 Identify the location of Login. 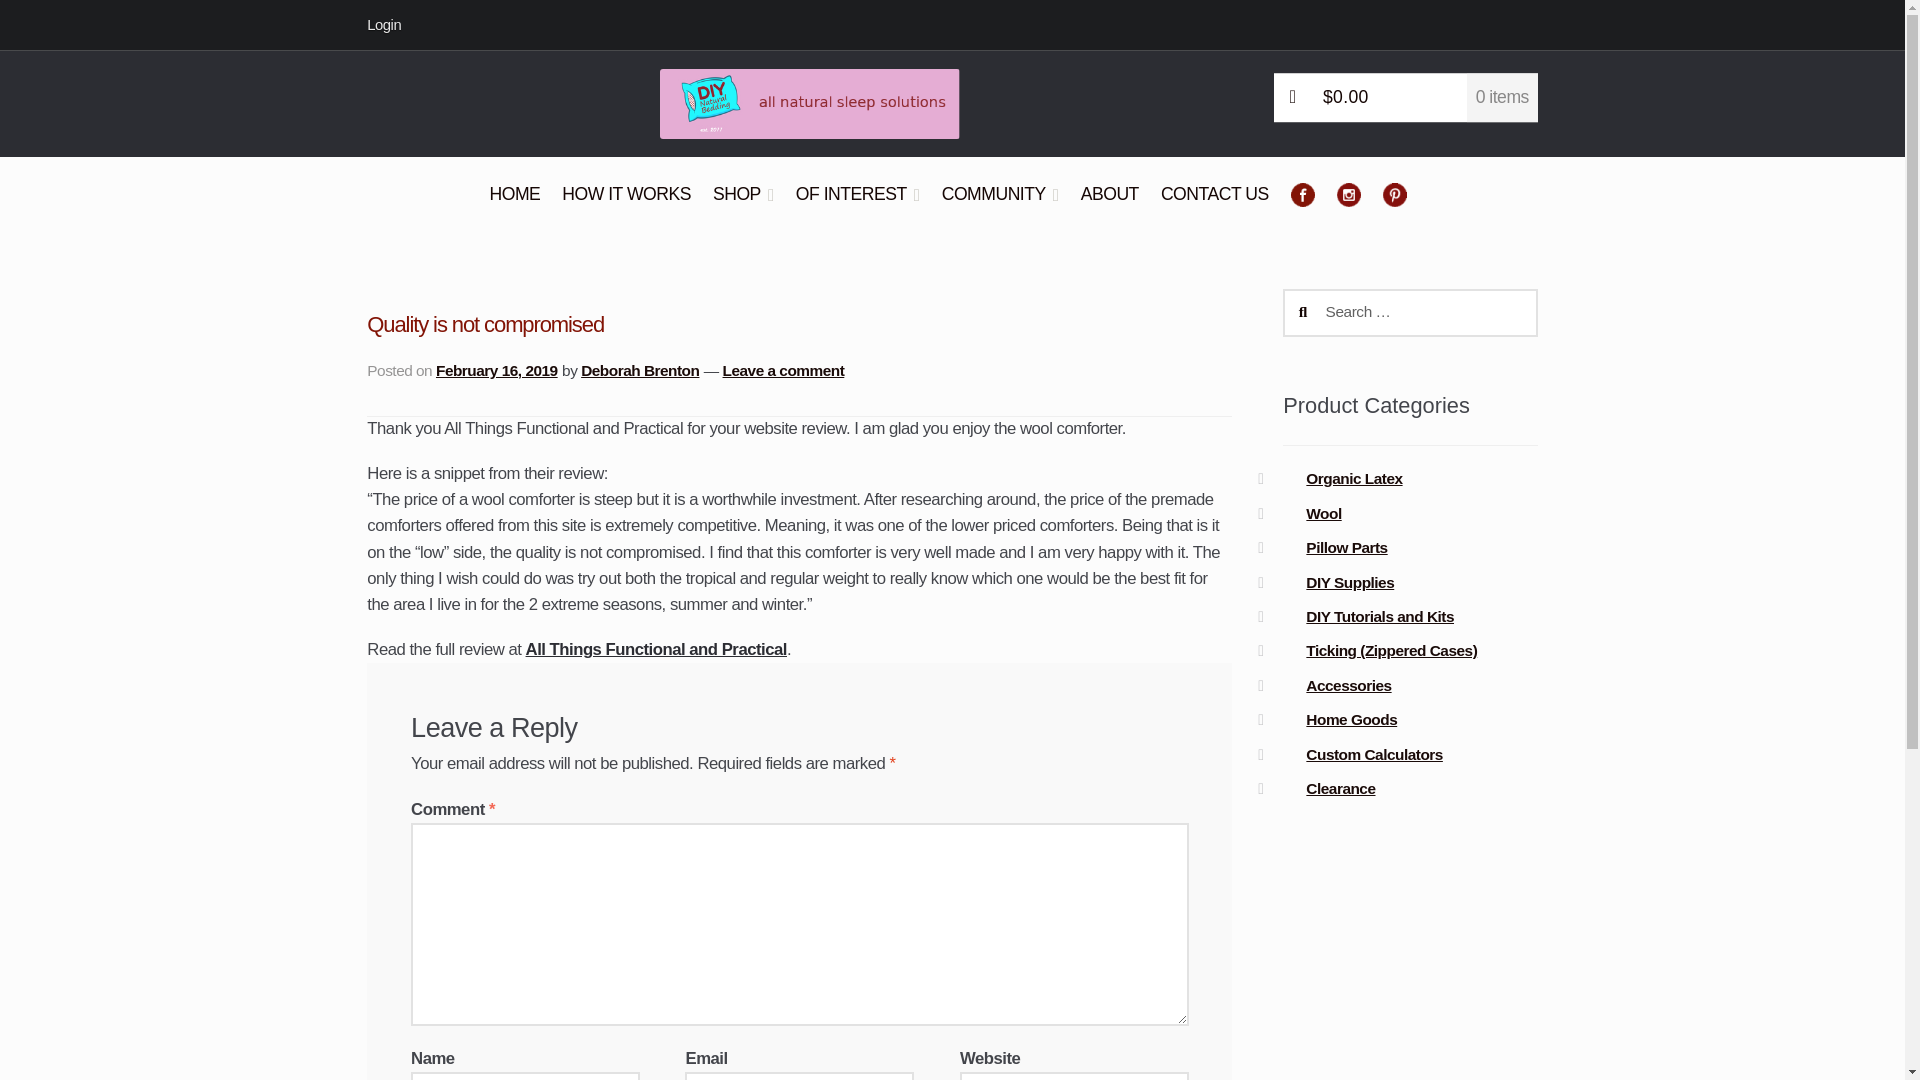
(390, 24).